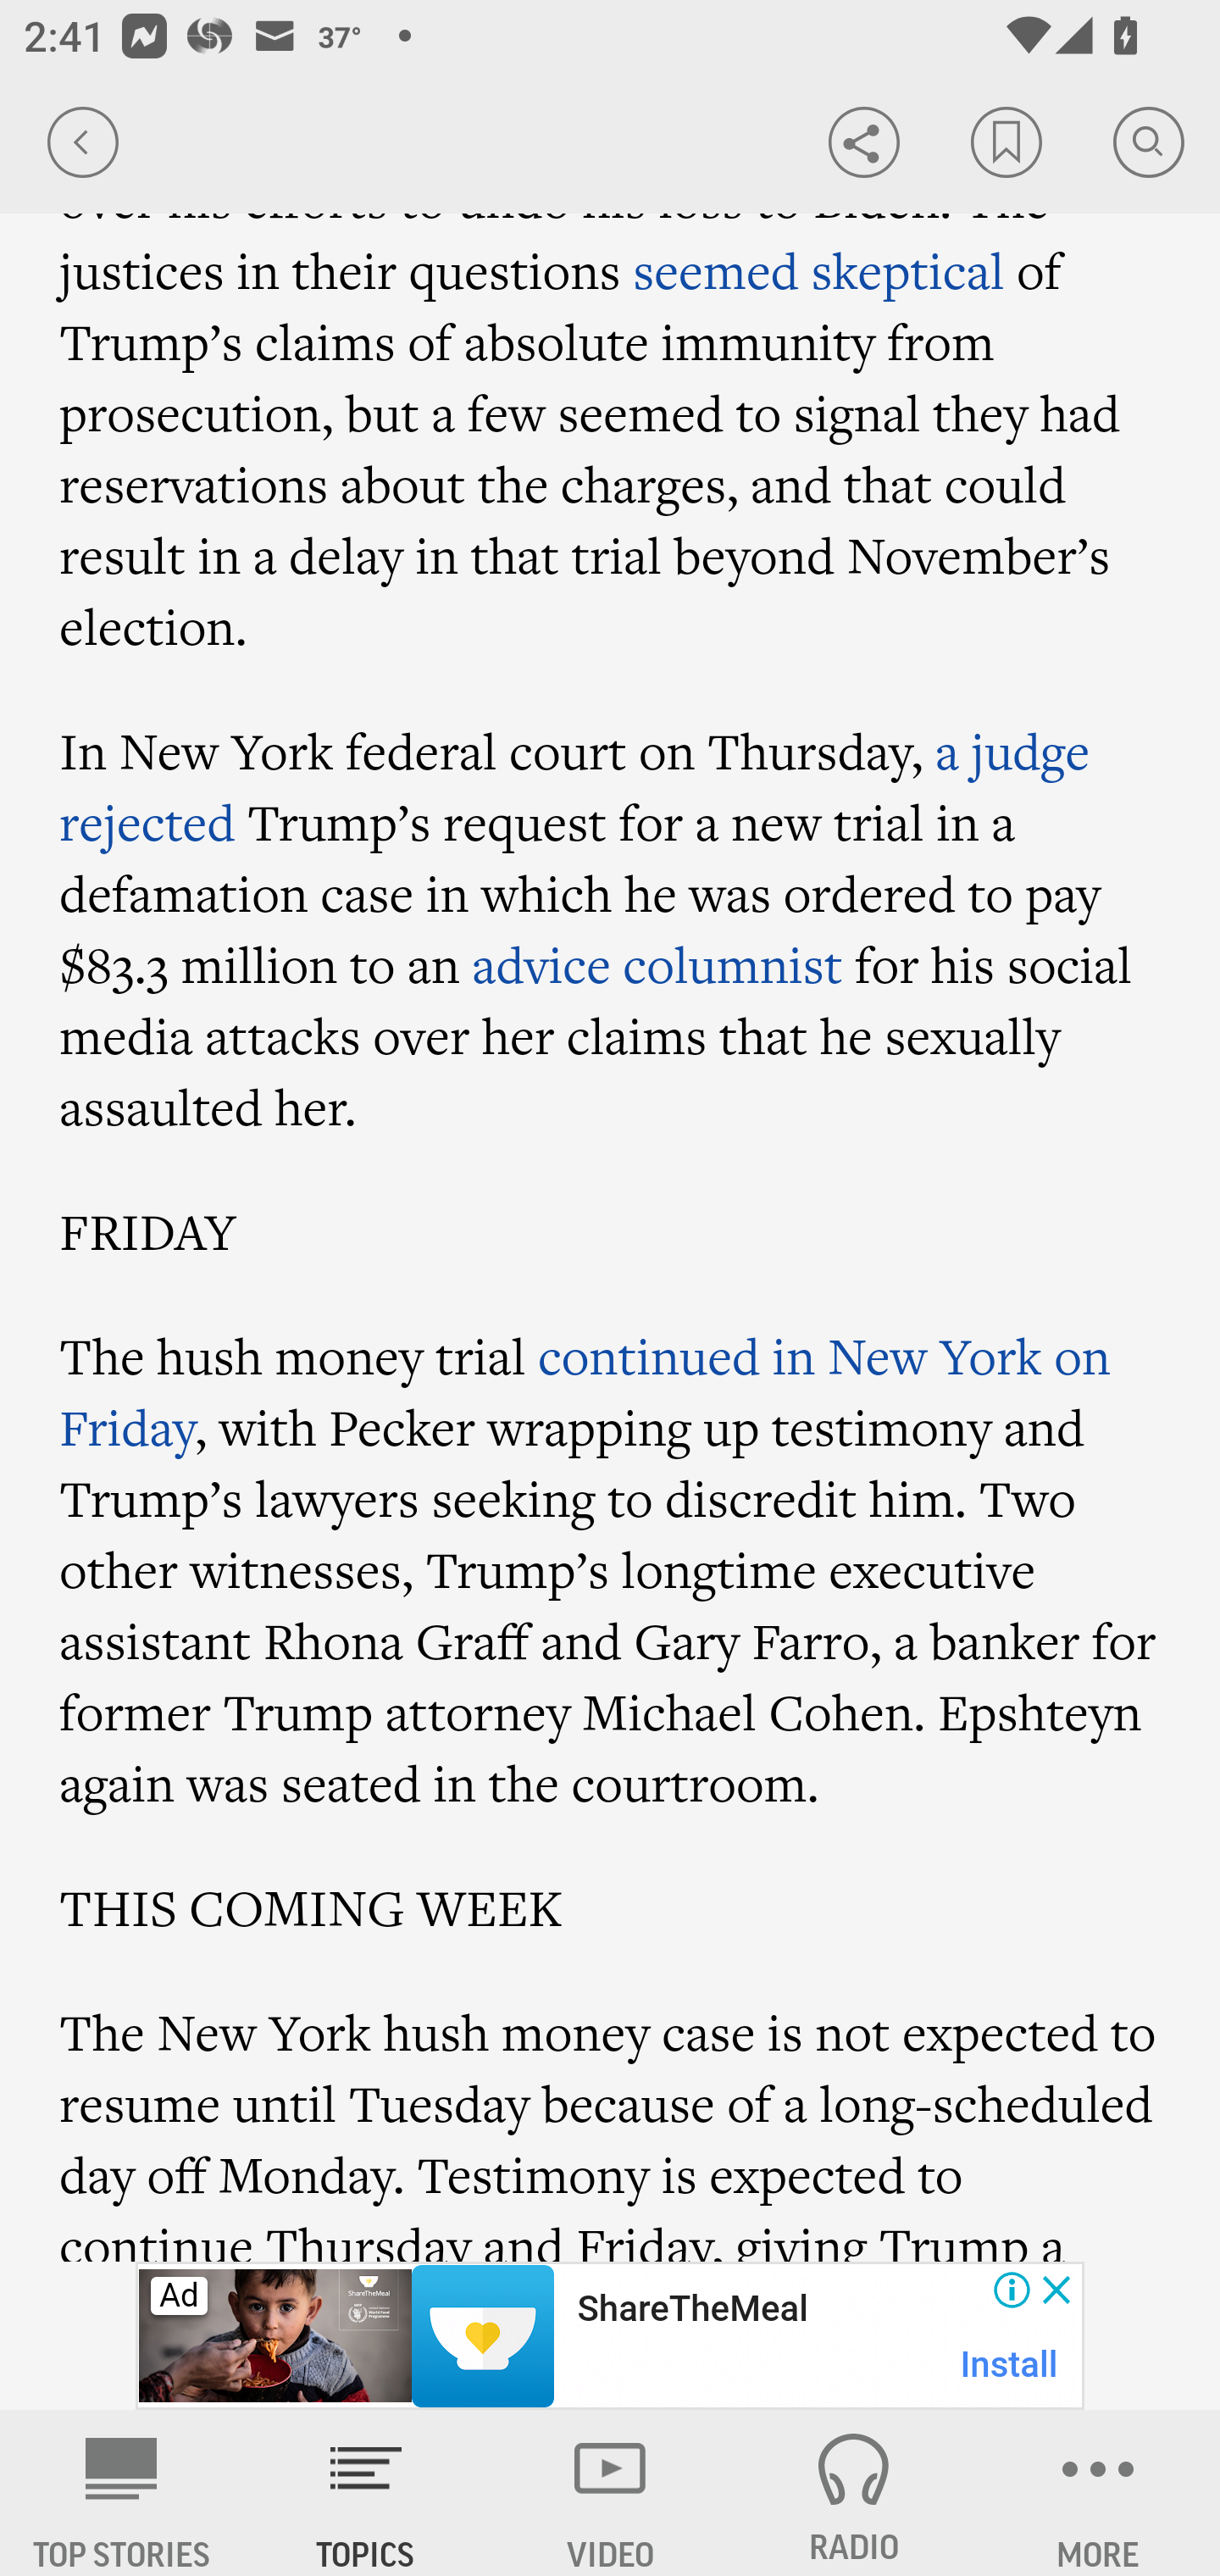  What do you see at coordinates (122, 2493) in the screenshot?
I see `AP News TOP STORIES` at bounding box center [122, 2493].